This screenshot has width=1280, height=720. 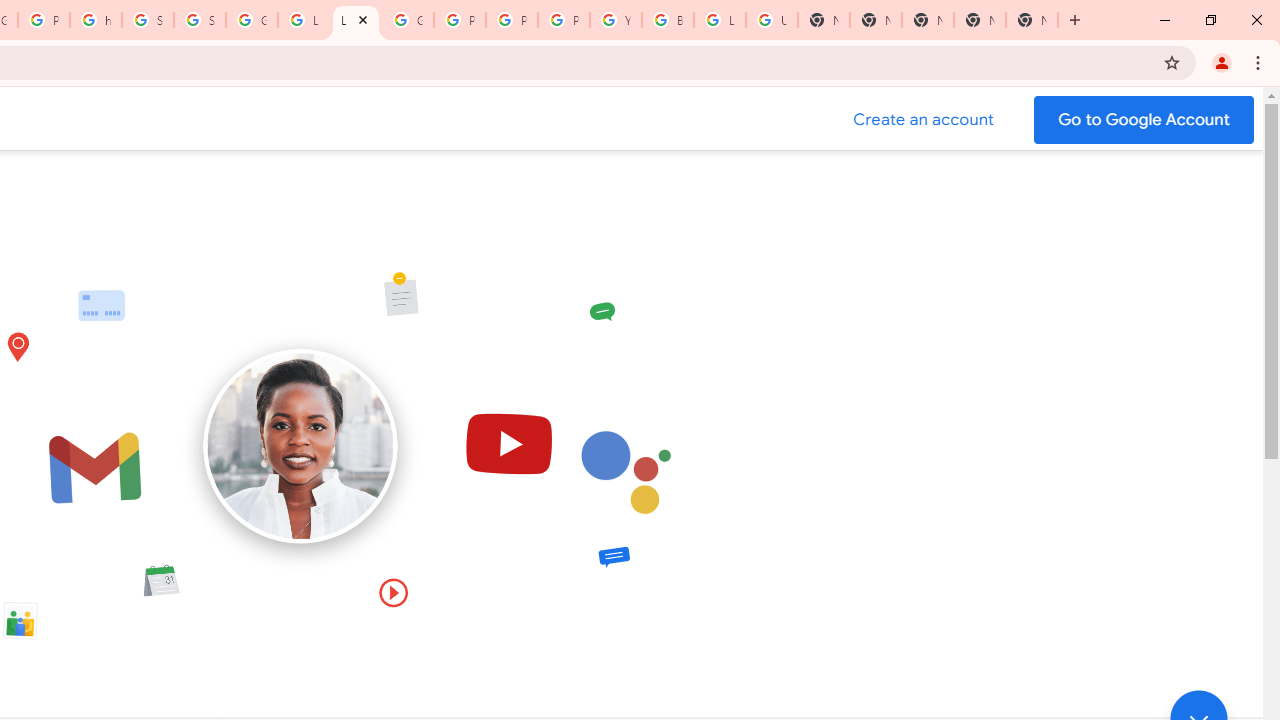 What do you see at coordinates (96, 20) in the screenshot?
I see `https://scholar.google.com/` at bounding box center [96, 20].